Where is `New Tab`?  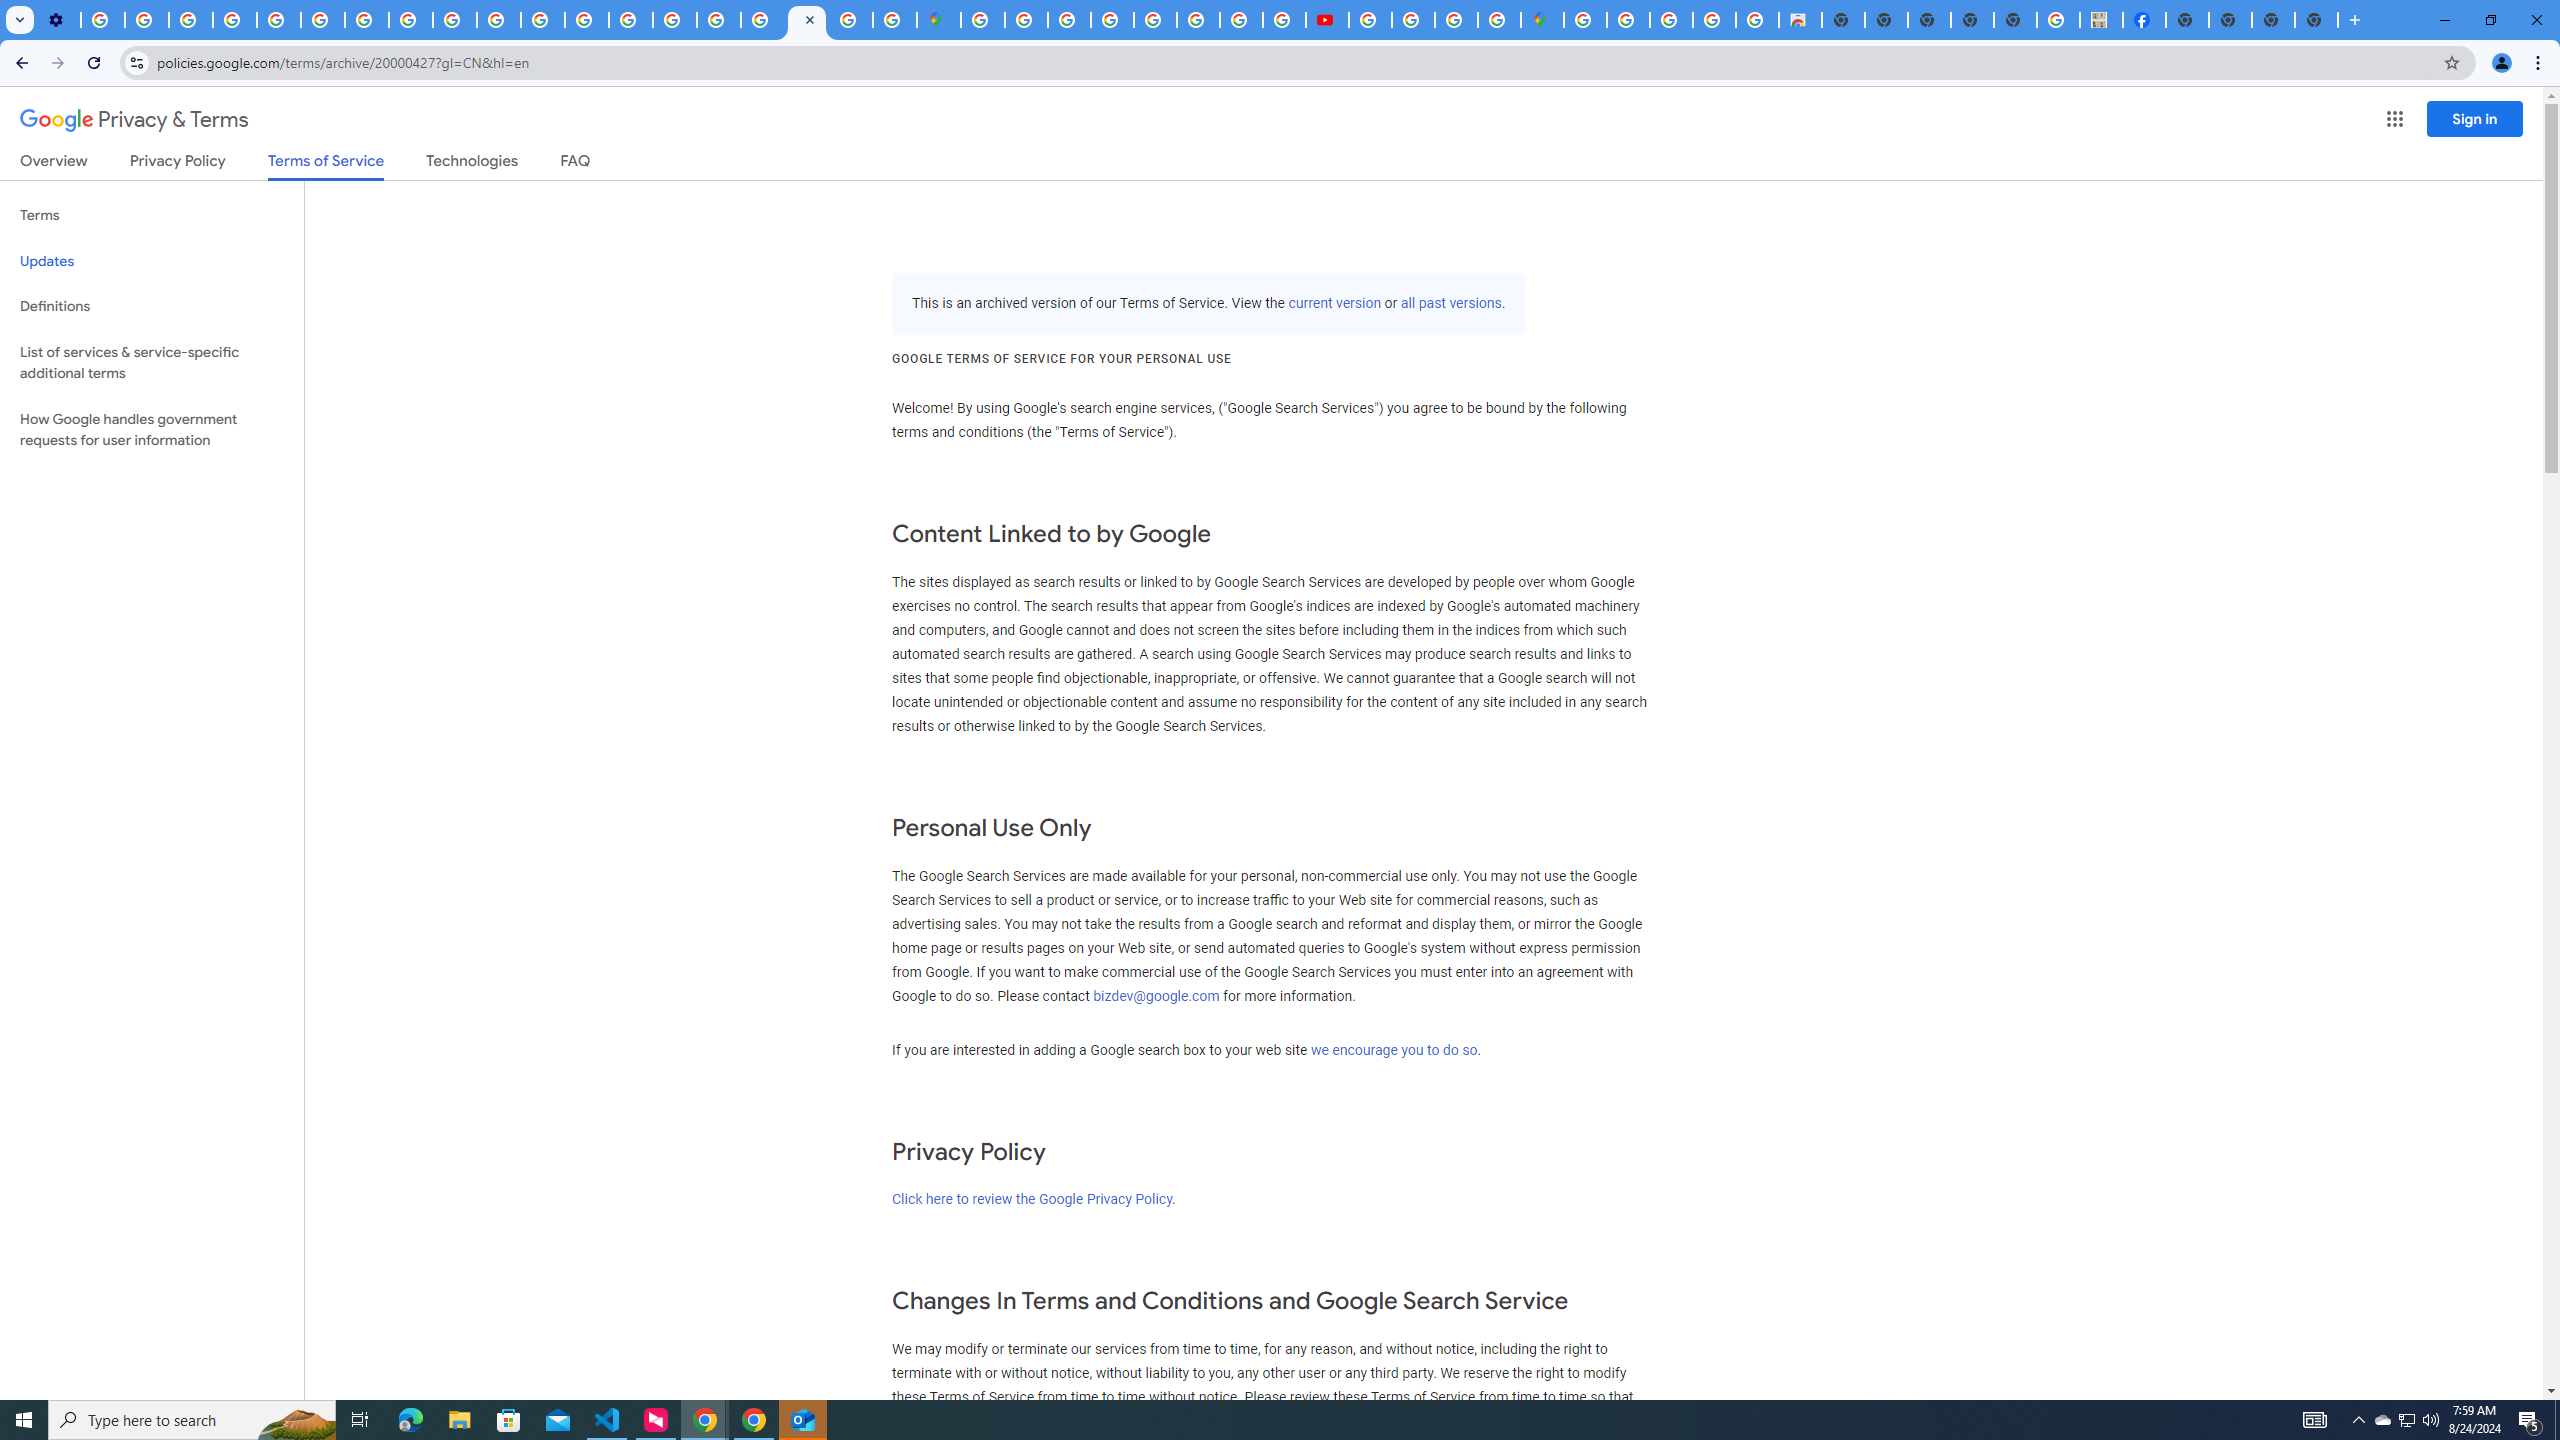
New Tab is located at coordinates (2316, 20).